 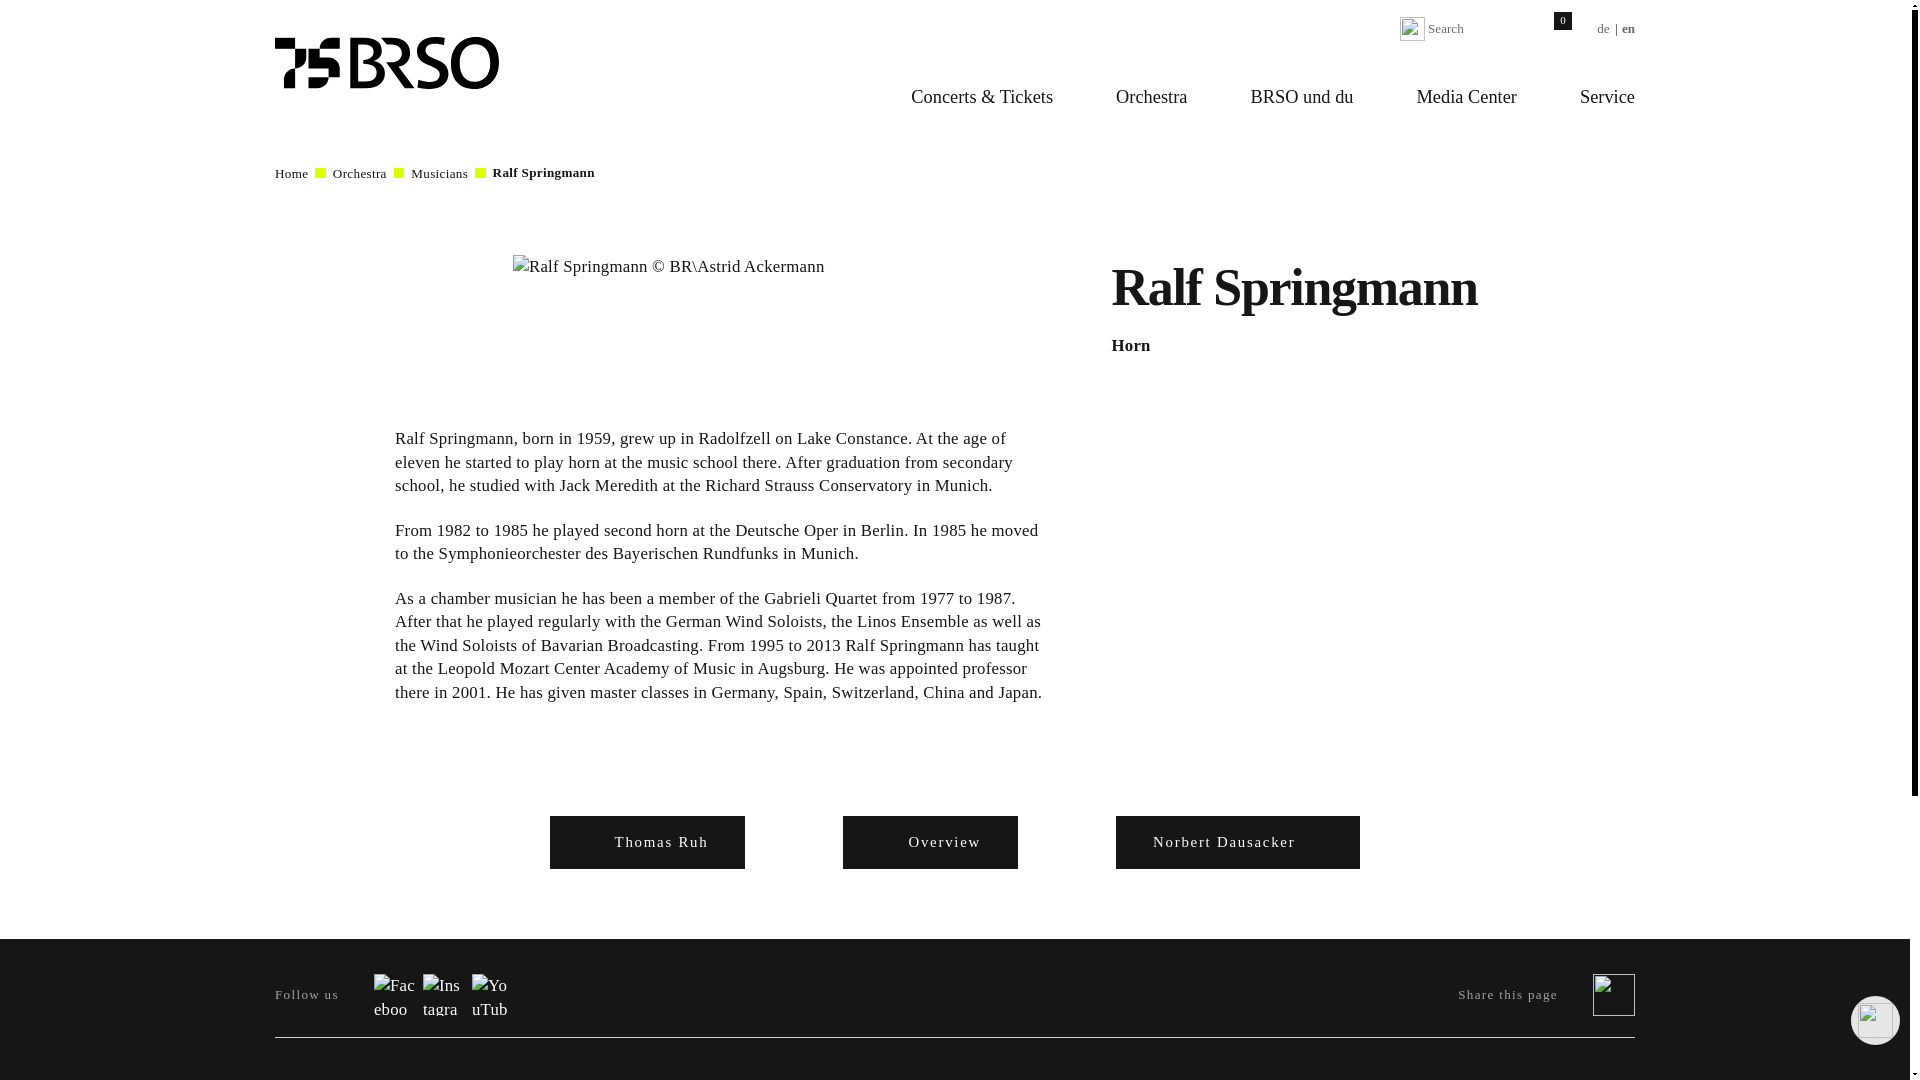 What do you see at coordinates (1237, 842) in the screenshot?
I see `Norbert Dausacker` at bounding box center [1237, 842].